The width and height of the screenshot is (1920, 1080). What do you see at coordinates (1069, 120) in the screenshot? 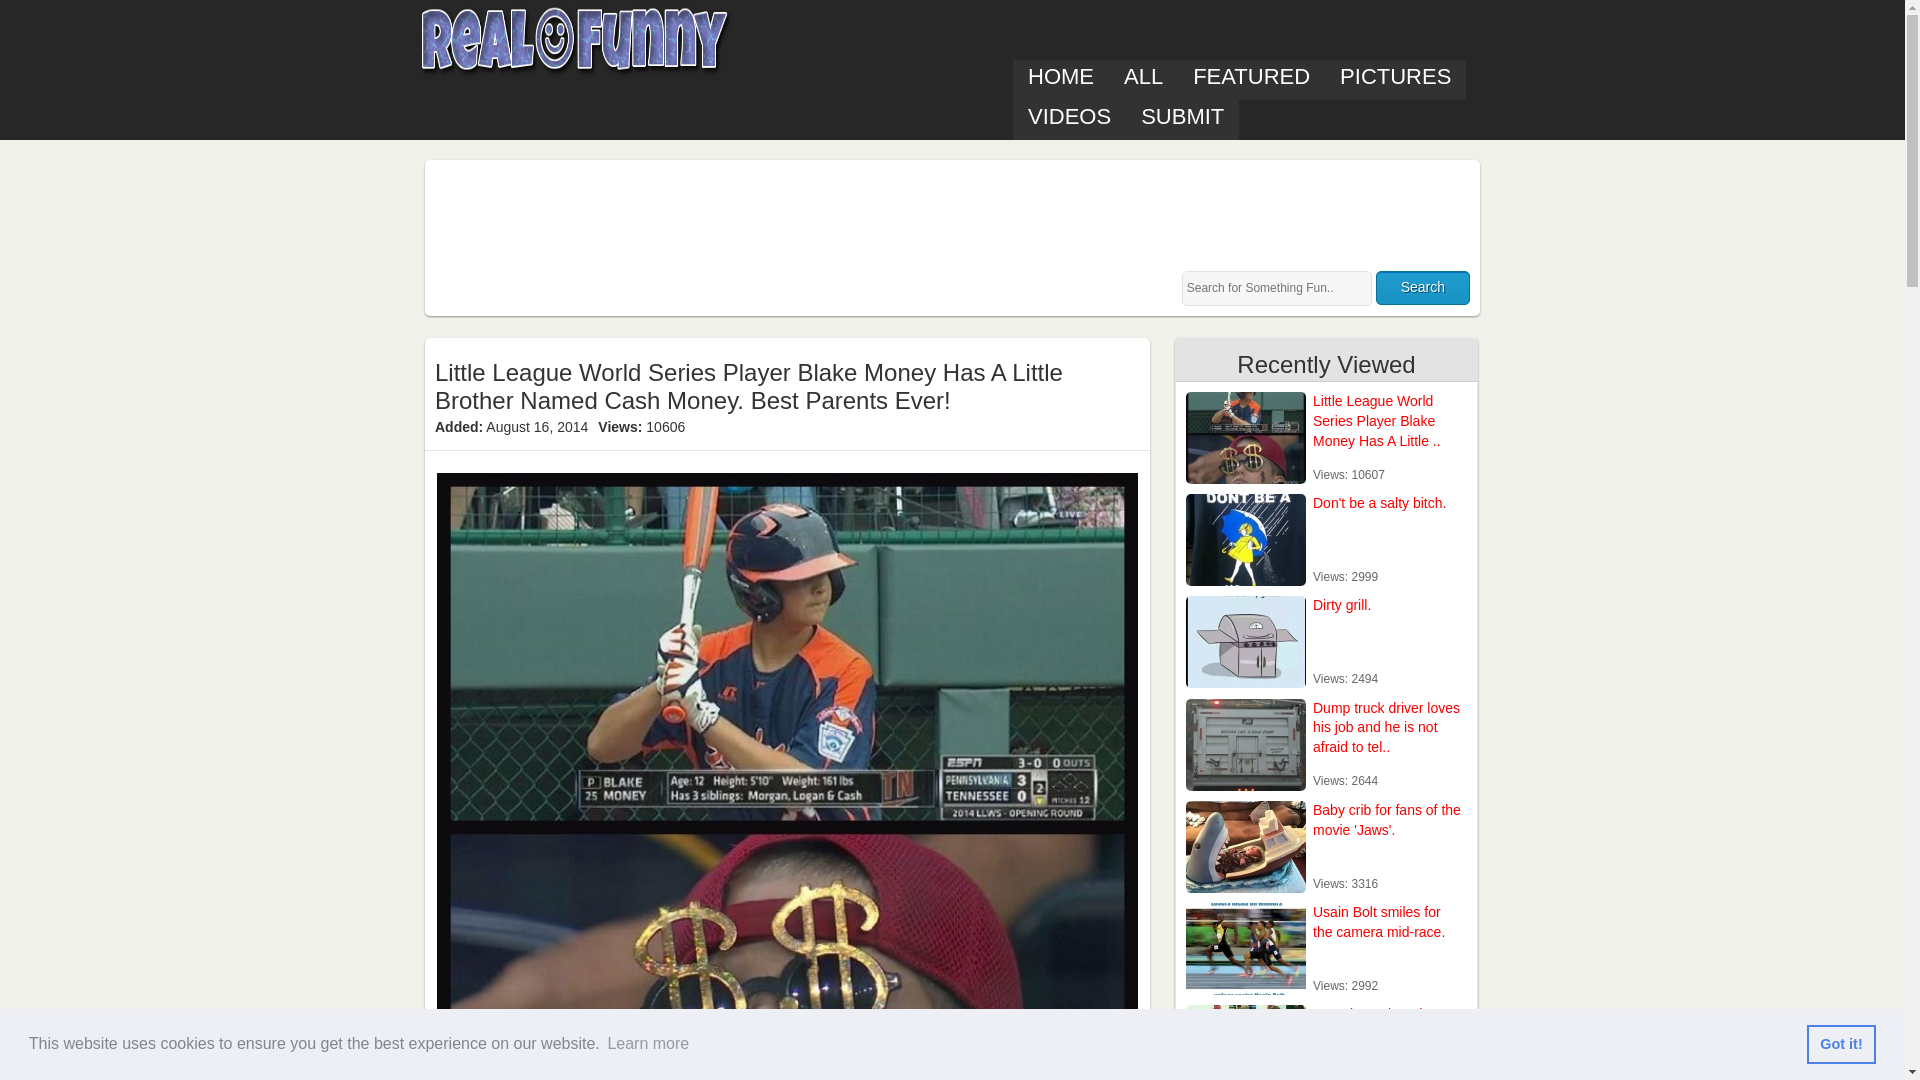
I see `VIDEOS` at bounding box center [1069, 120].